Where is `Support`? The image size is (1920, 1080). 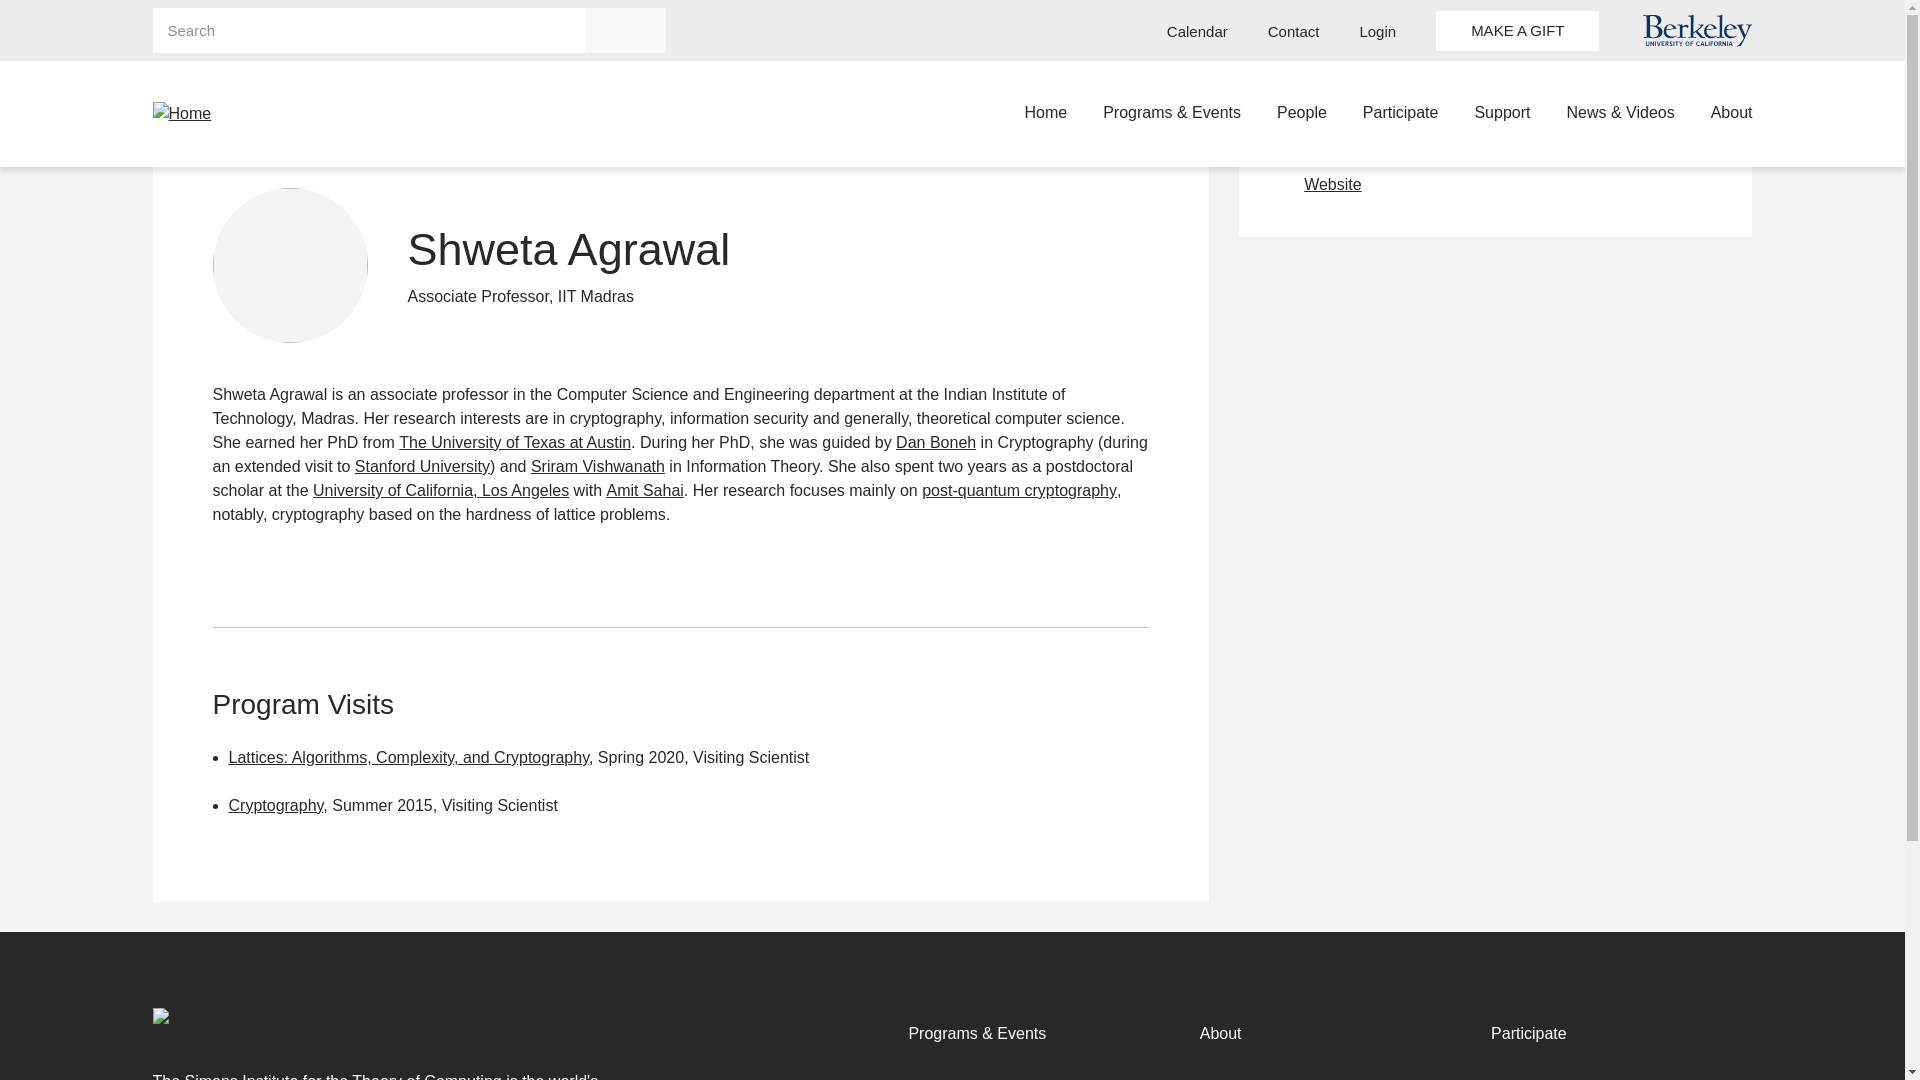 Support is located at coordinates (1502, 114).